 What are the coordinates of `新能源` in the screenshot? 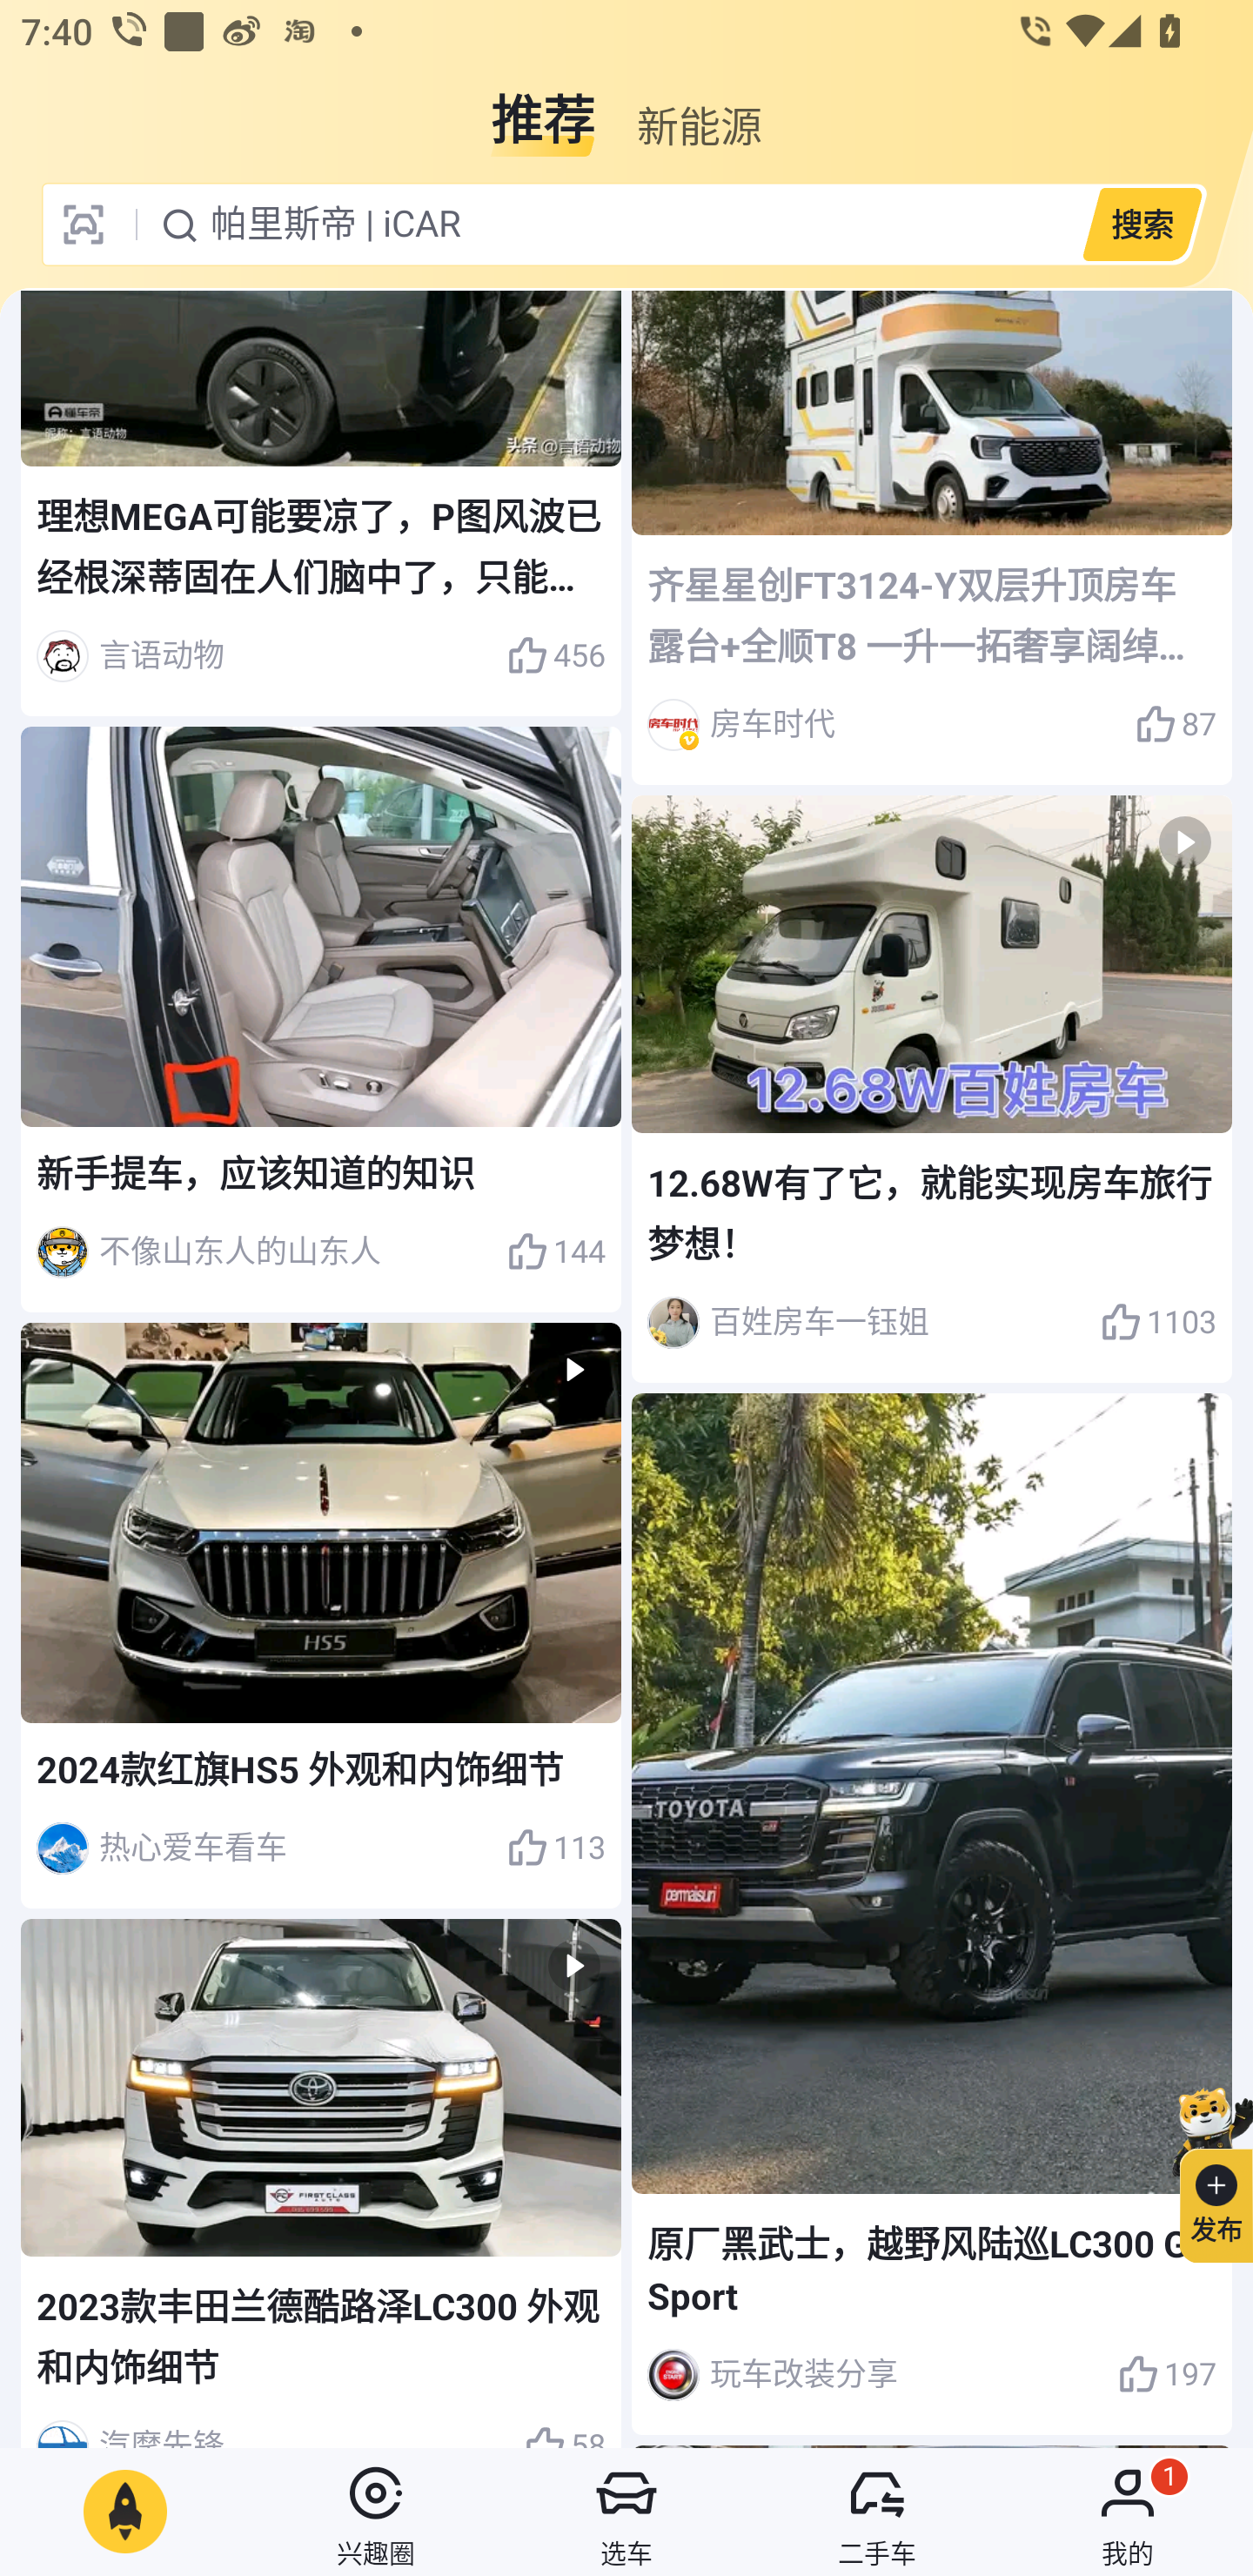 It's located at (699, 108).